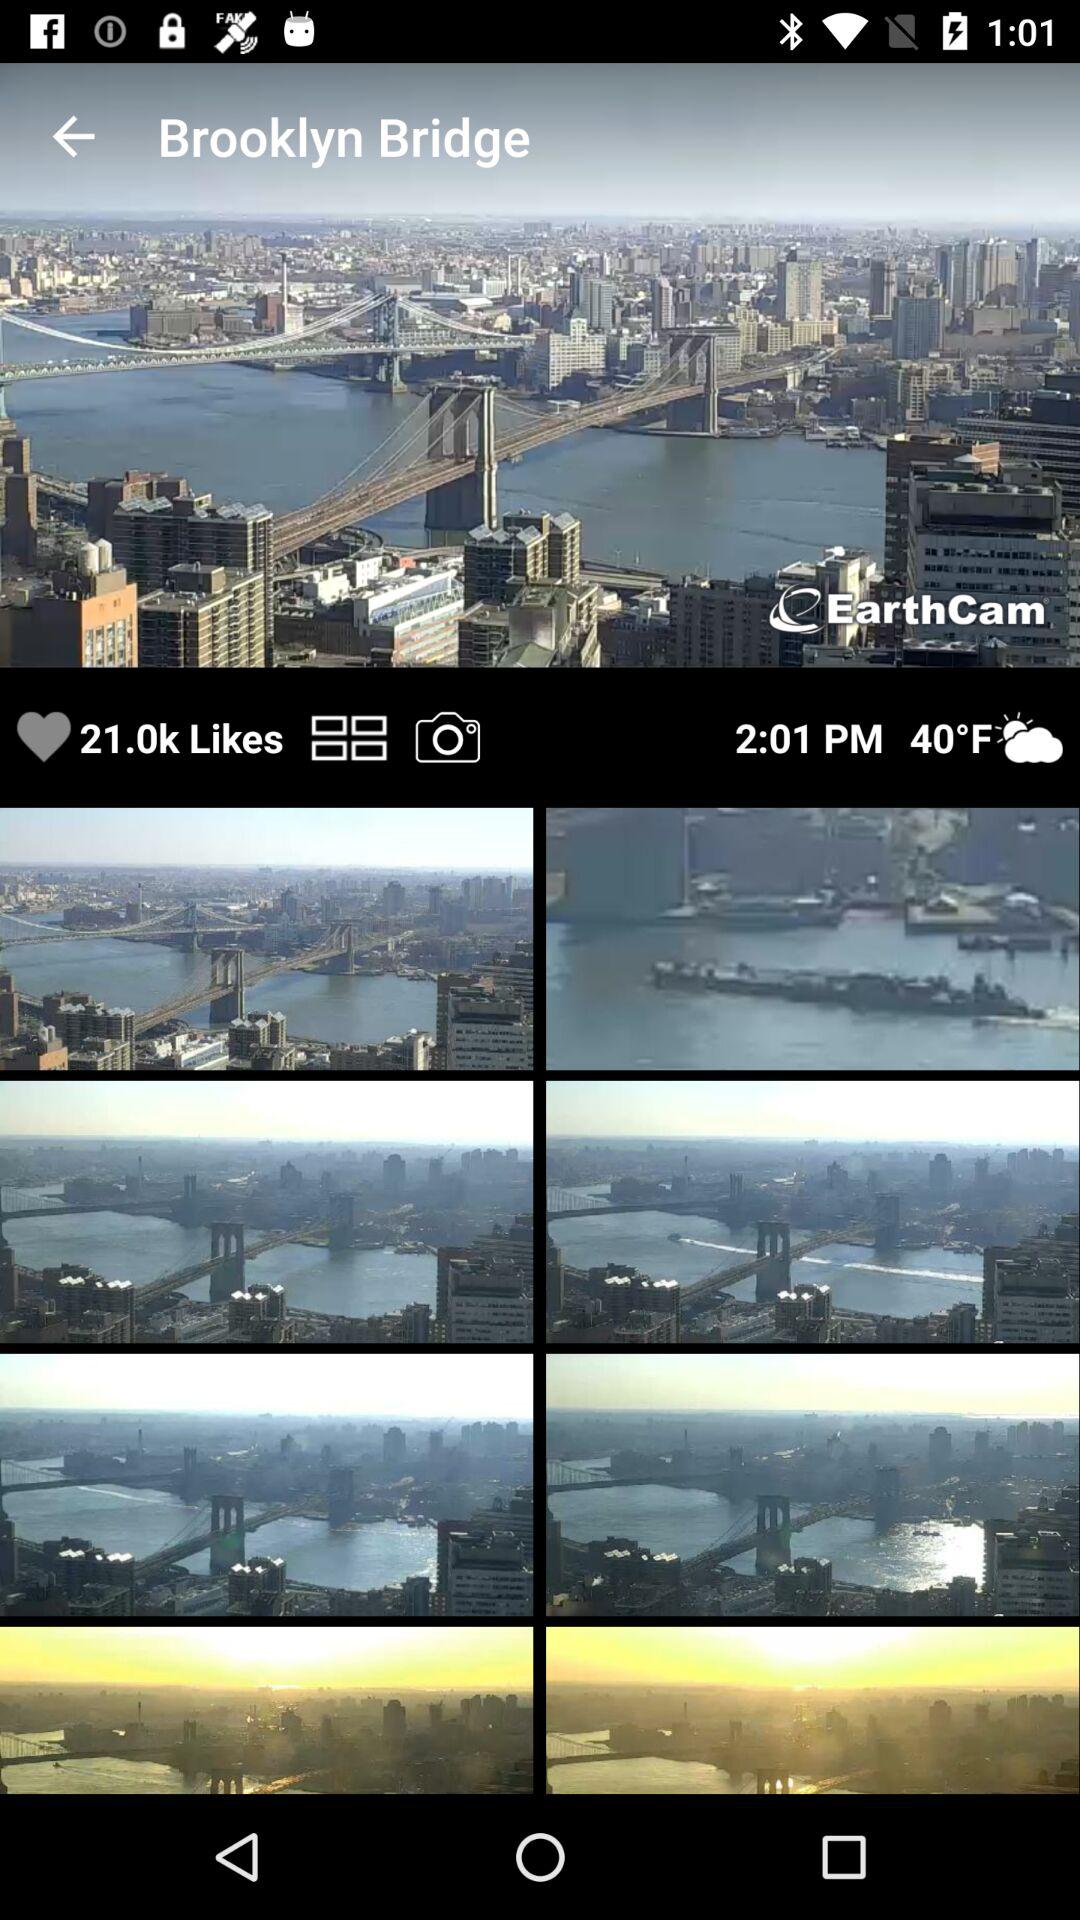 The image size is (1080, 1920). Describe the element at coordinates (447, 736) in the screenshot. I see `view photos` at that location.